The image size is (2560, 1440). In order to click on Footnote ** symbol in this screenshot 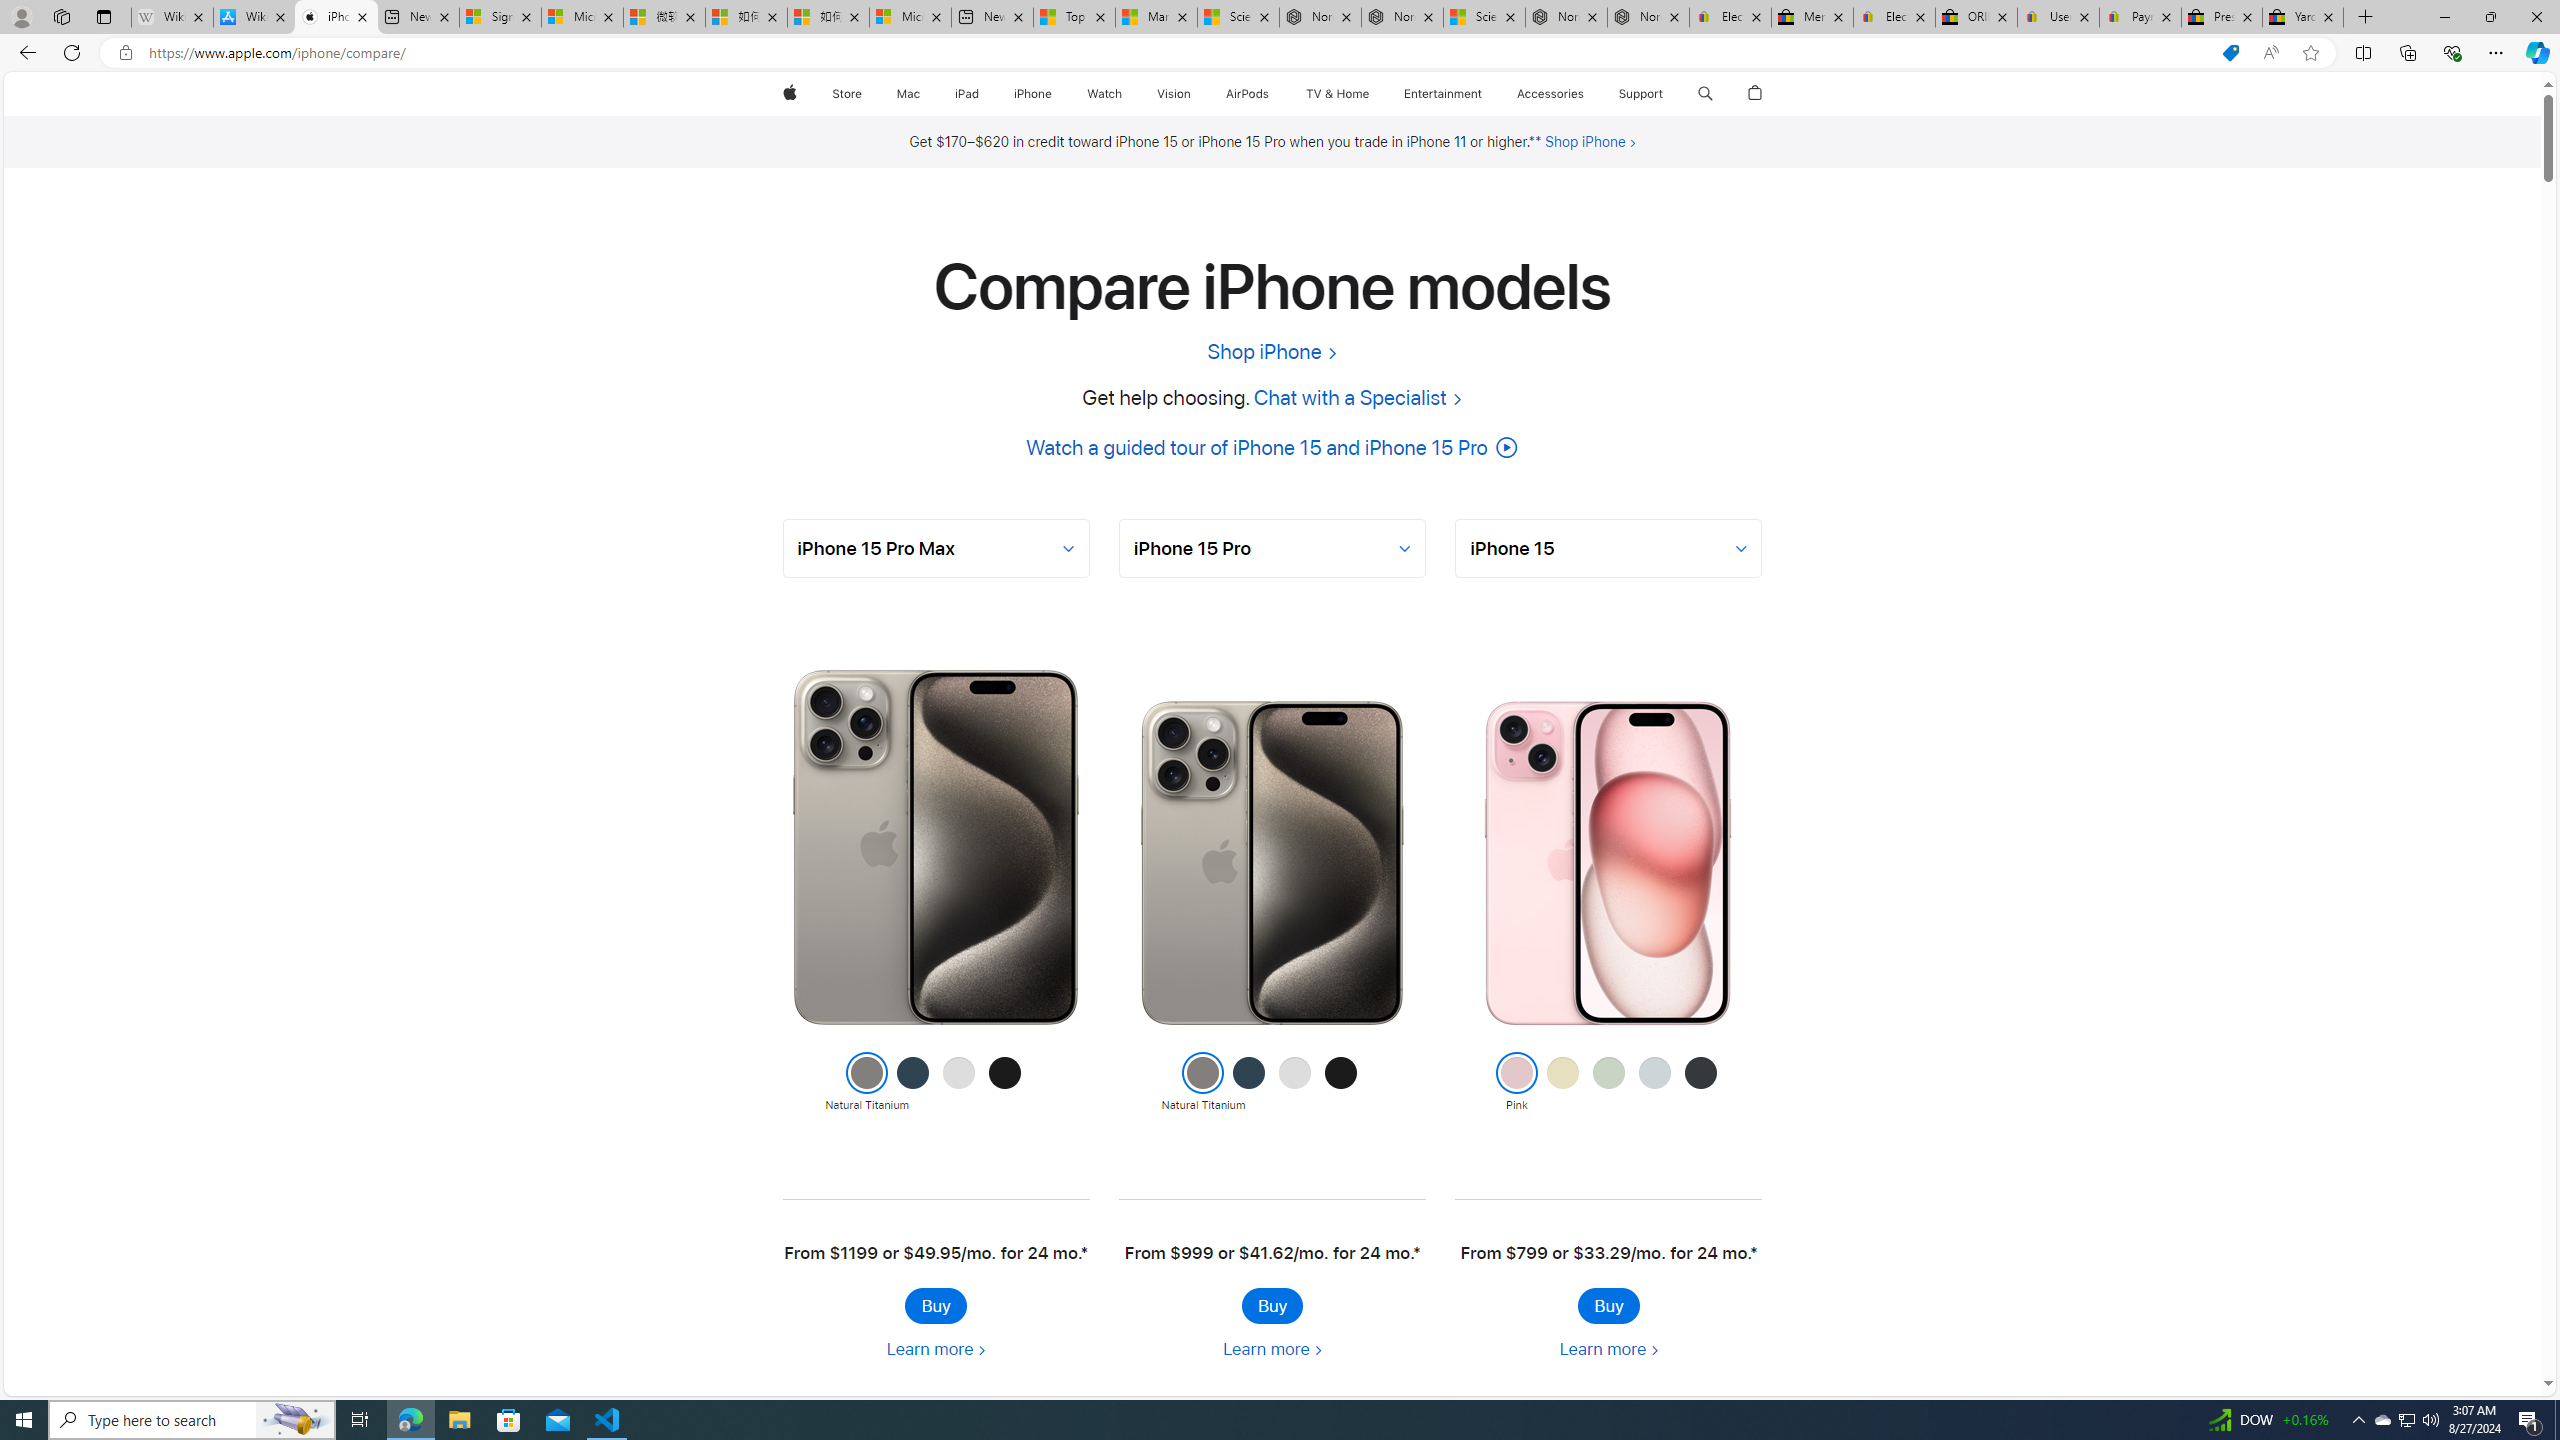, I will do `click(1534, 141)`.